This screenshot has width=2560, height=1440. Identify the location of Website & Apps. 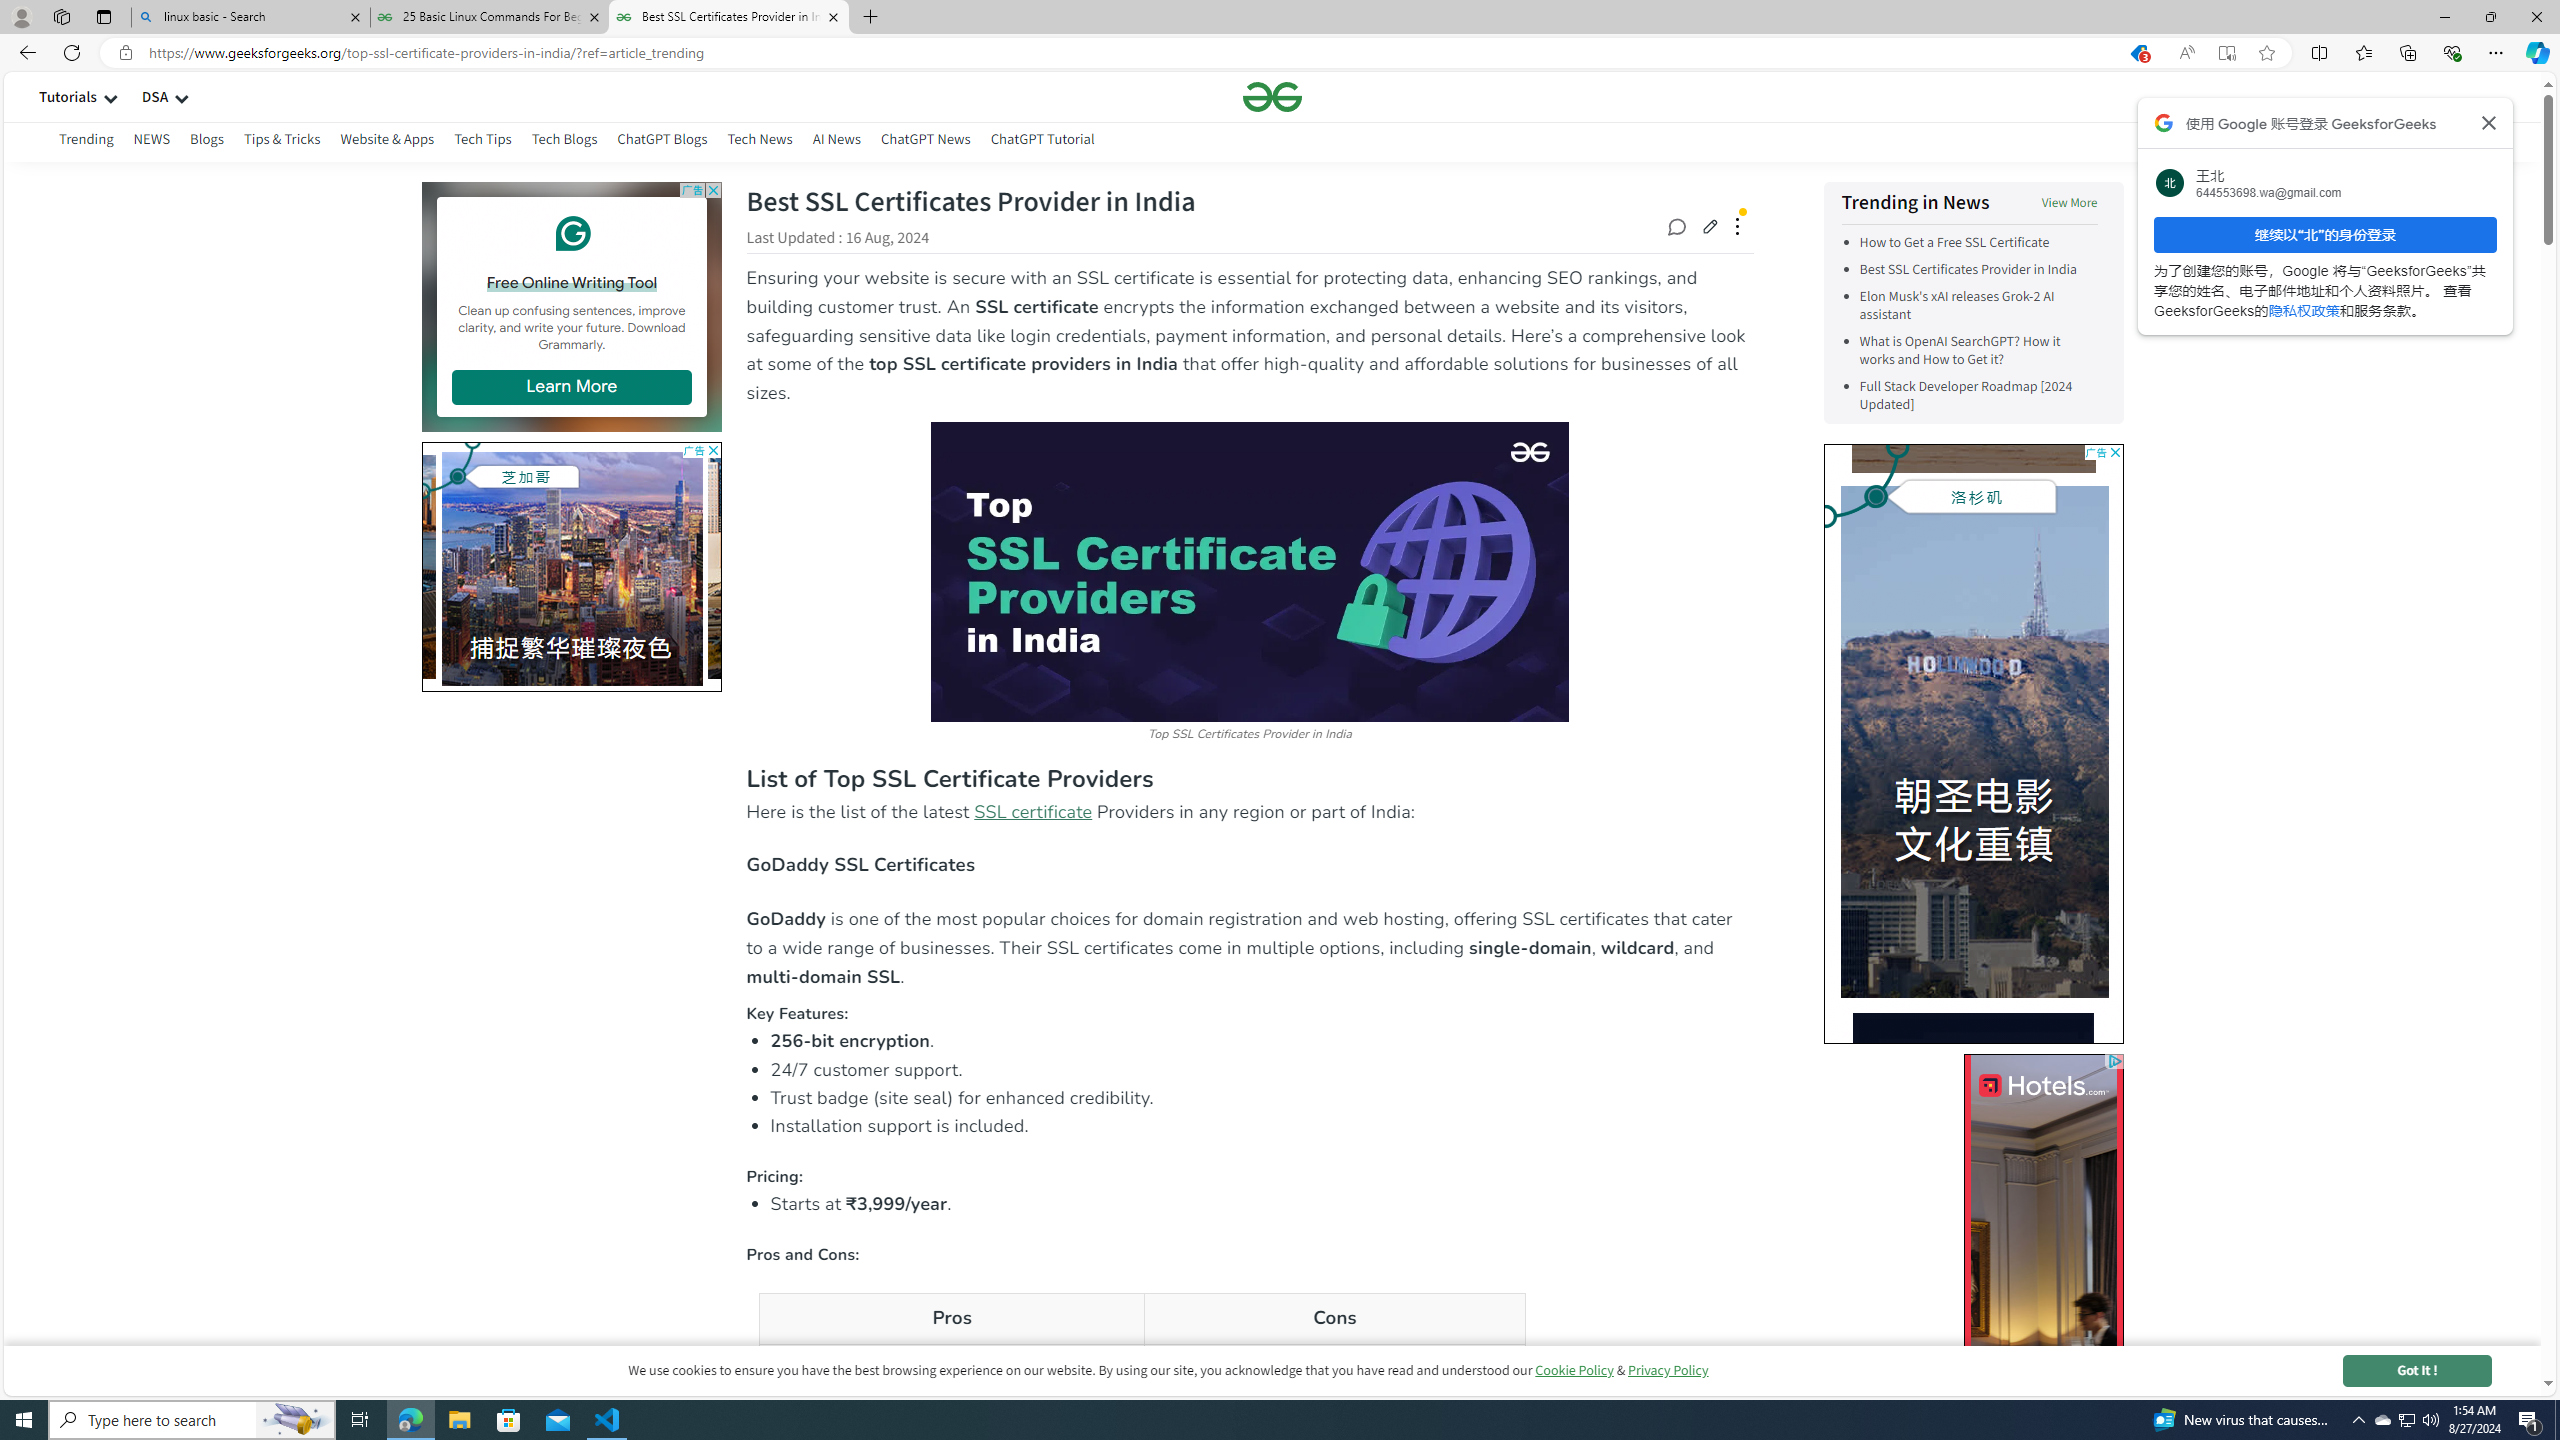
(388, 139).